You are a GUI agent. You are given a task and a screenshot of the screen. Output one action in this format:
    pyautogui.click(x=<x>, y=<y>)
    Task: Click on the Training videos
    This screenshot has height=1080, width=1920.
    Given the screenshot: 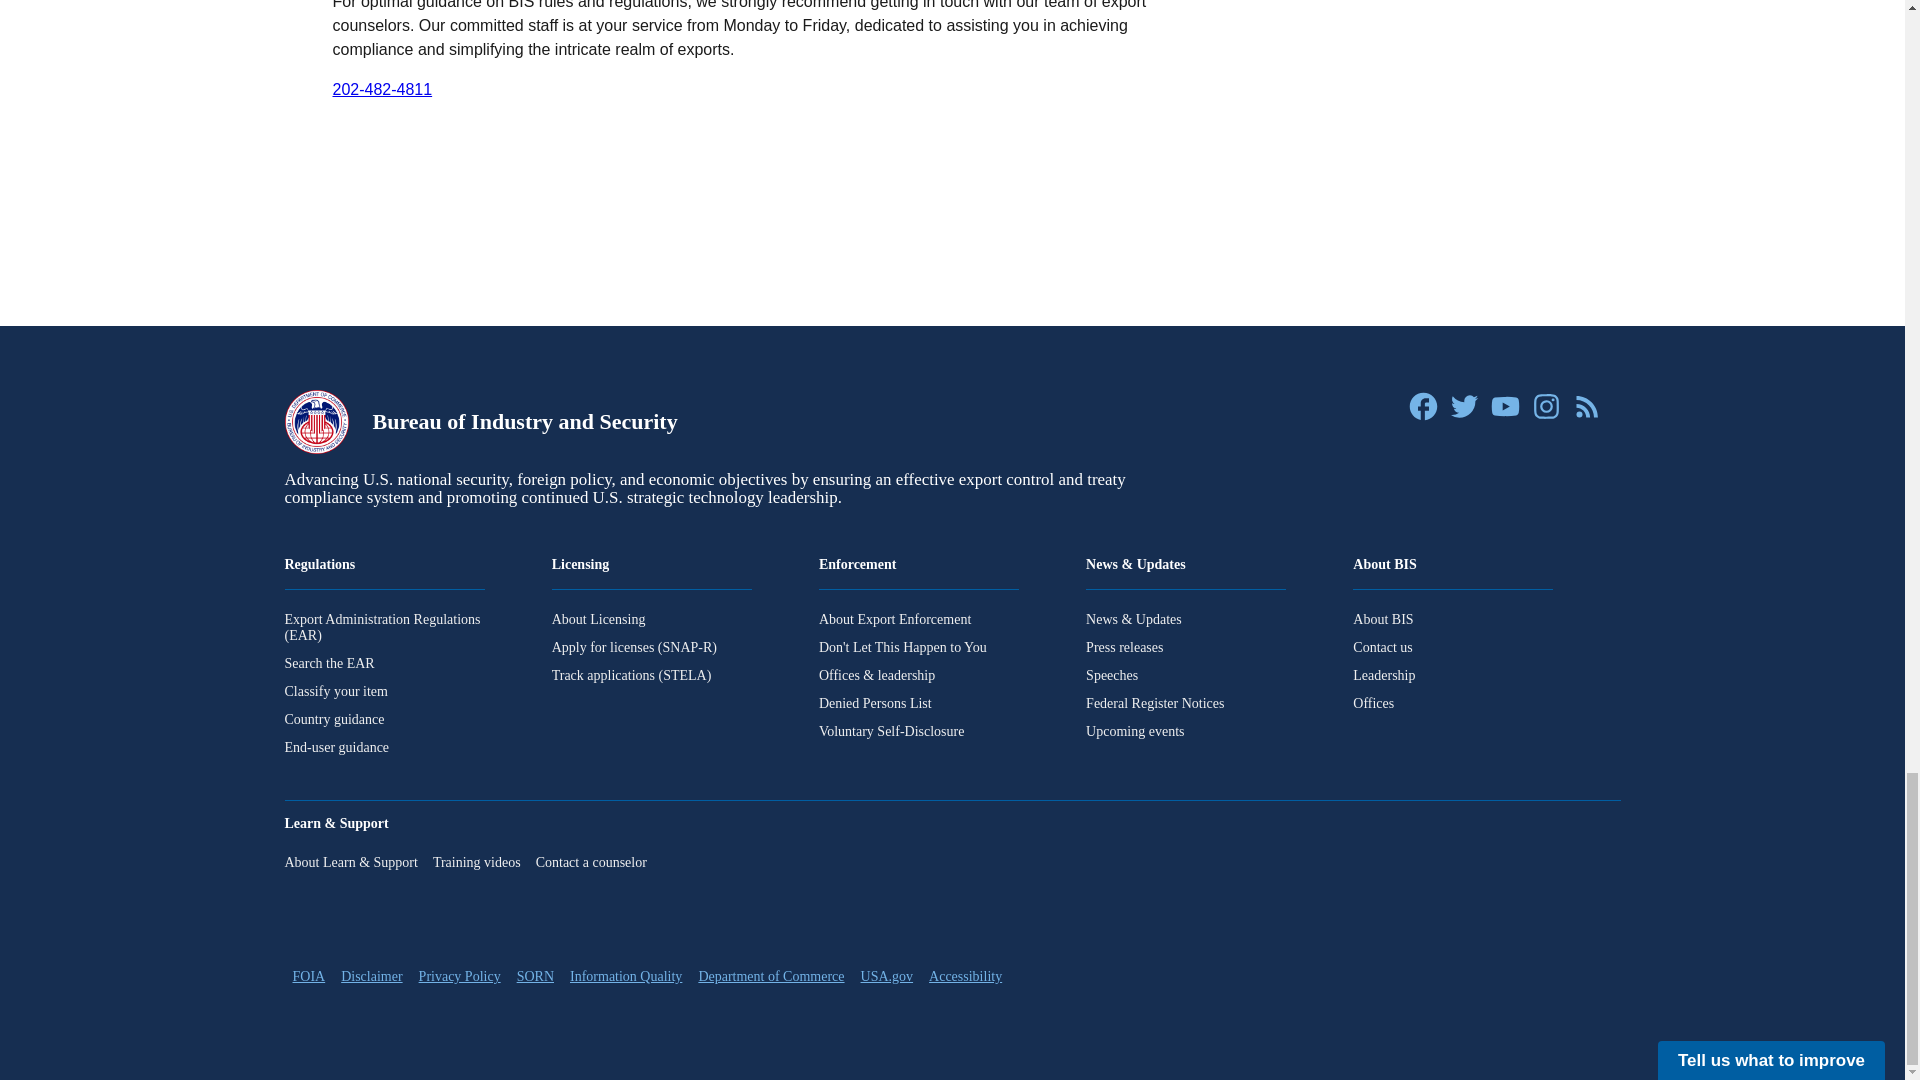 What is the action you would take?
    pyautogui.click(x=476, y=862)
    